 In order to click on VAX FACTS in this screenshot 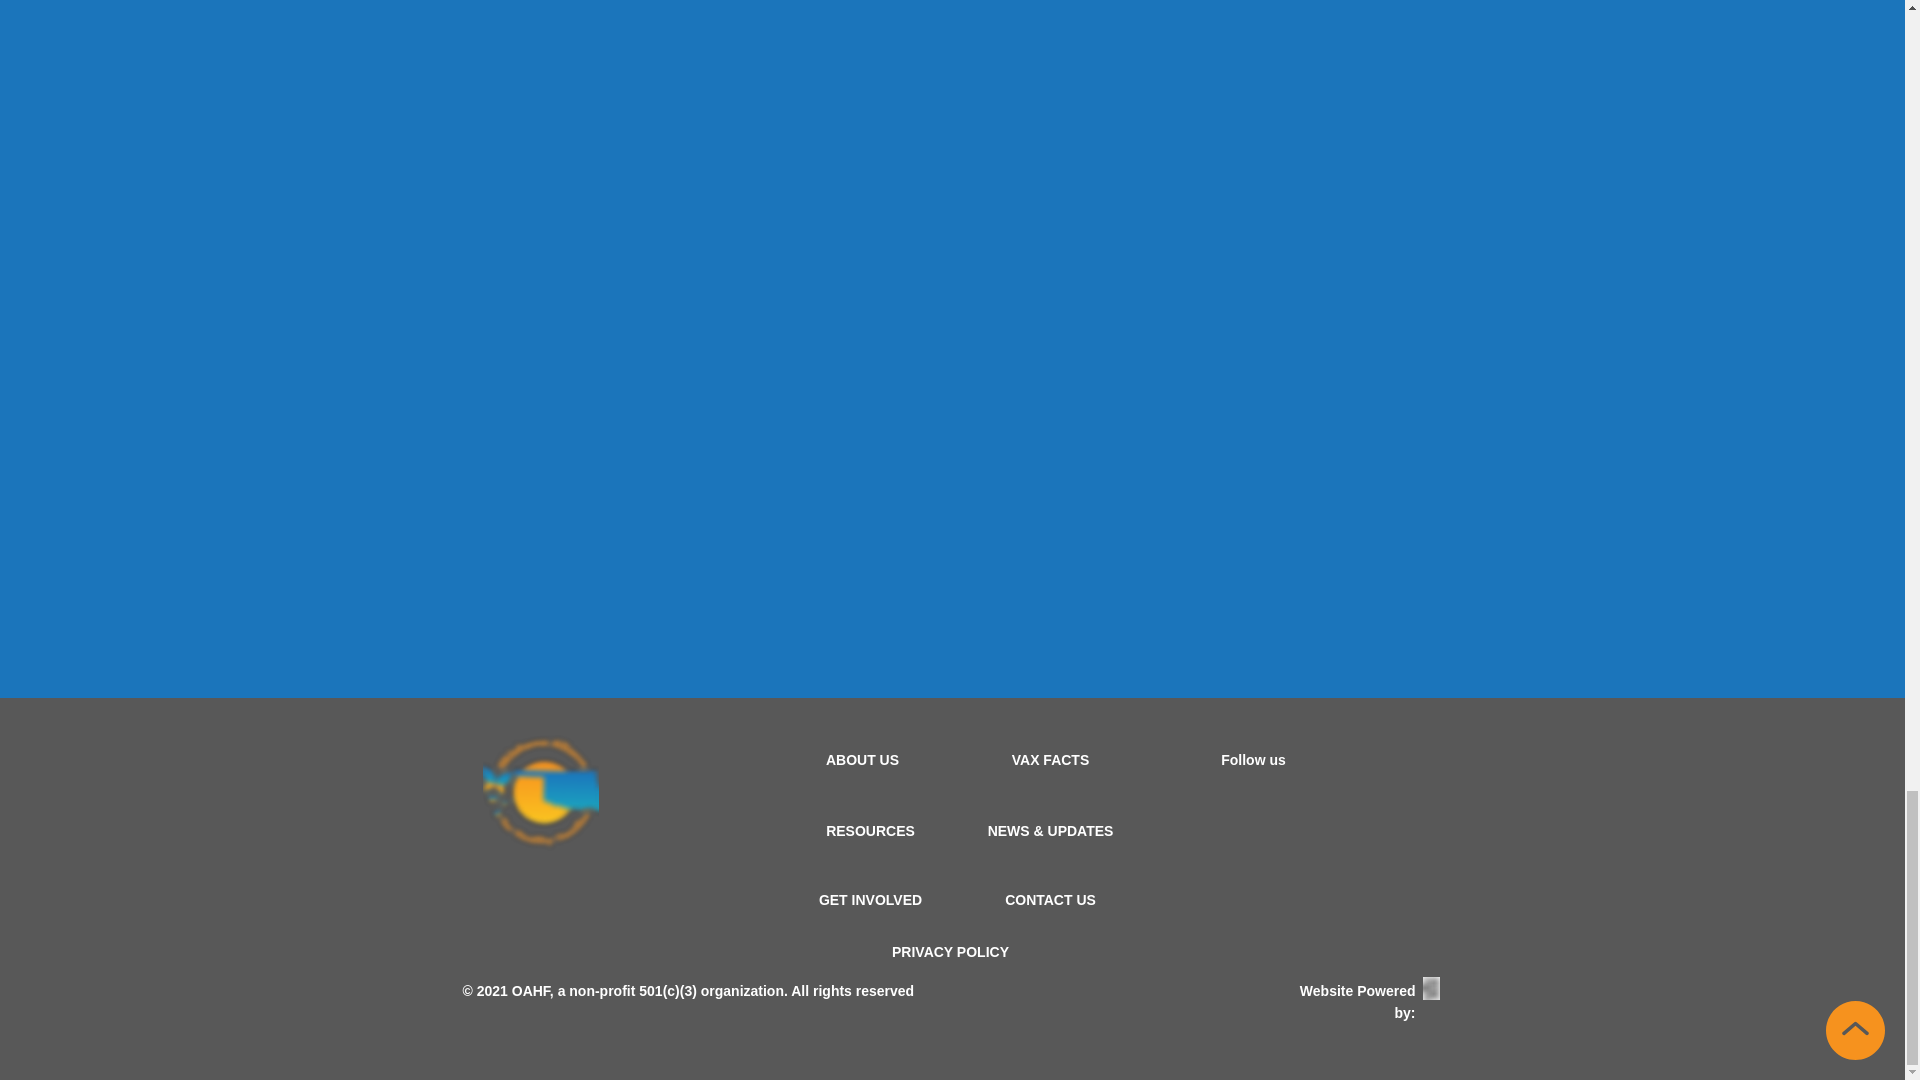, I will do `click(1050, 759)`.